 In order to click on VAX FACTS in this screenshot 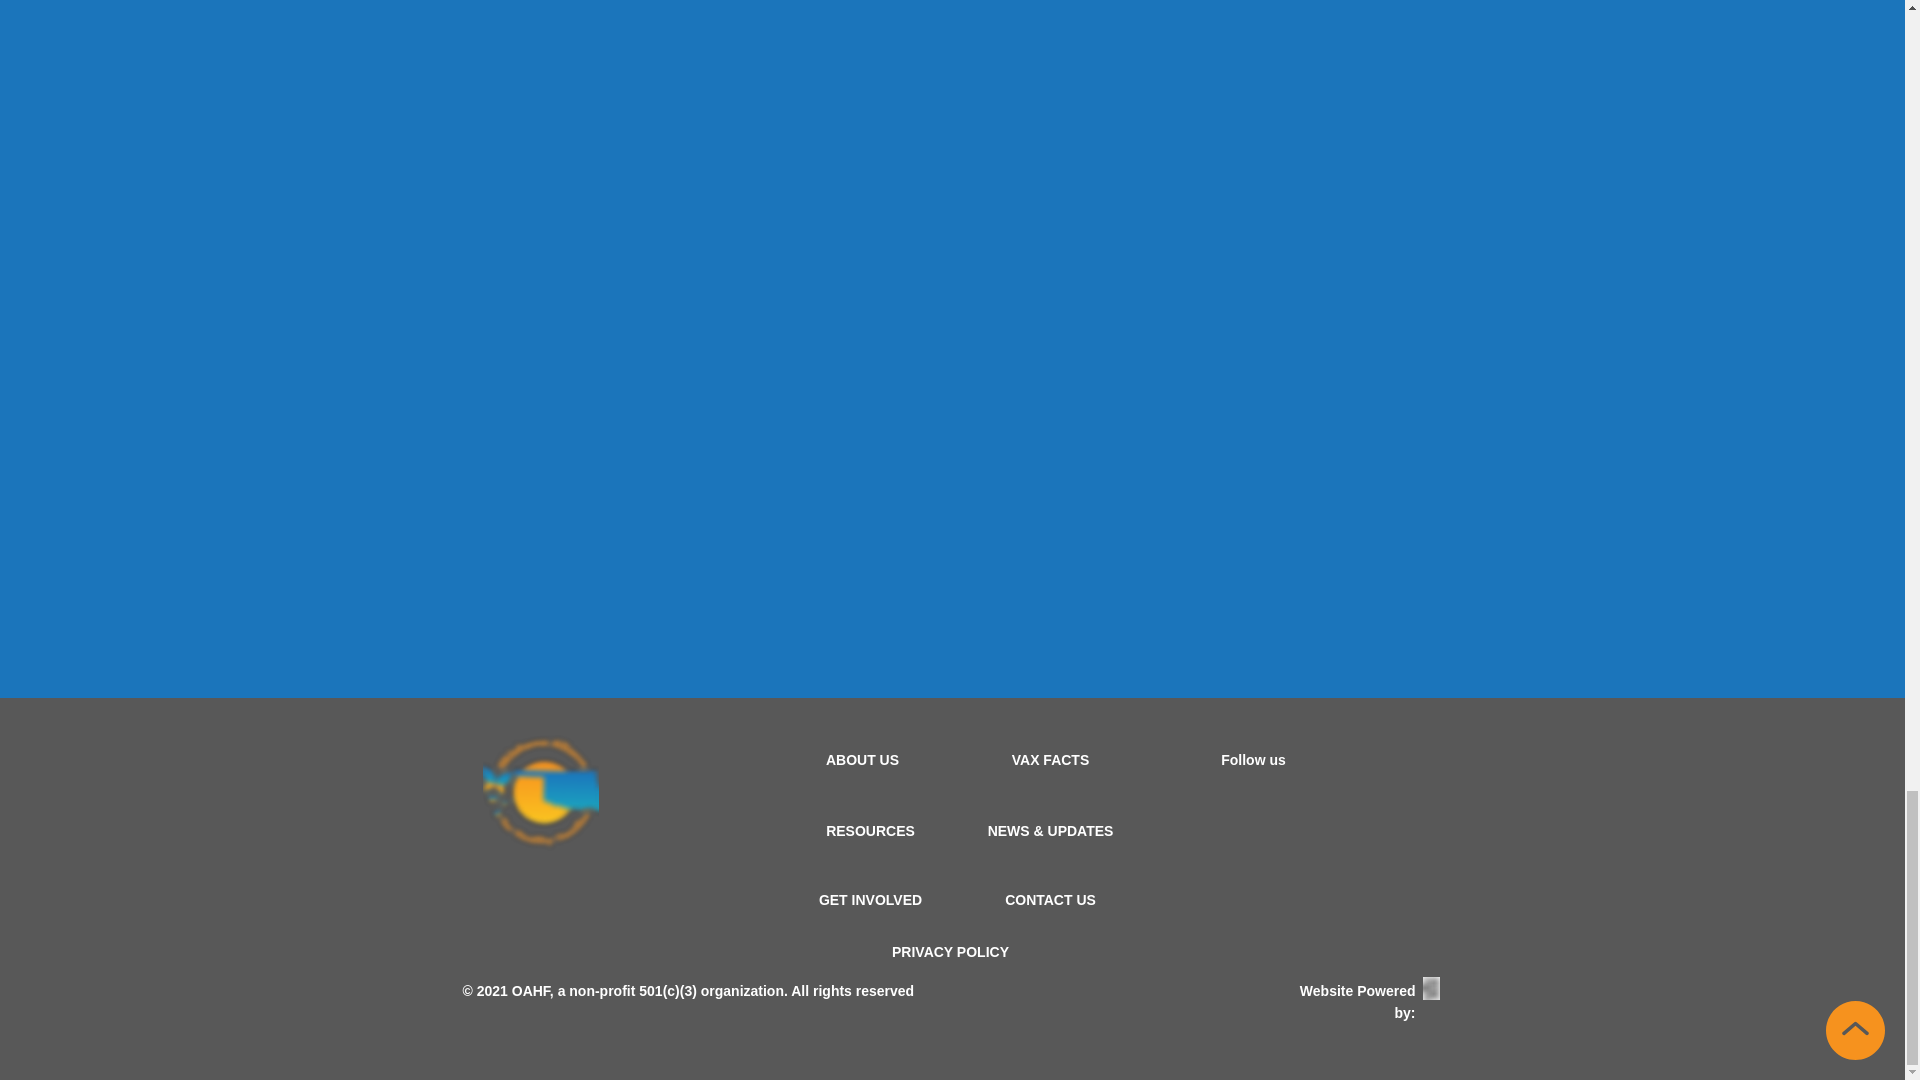, I will do `click(1050, 759)`.